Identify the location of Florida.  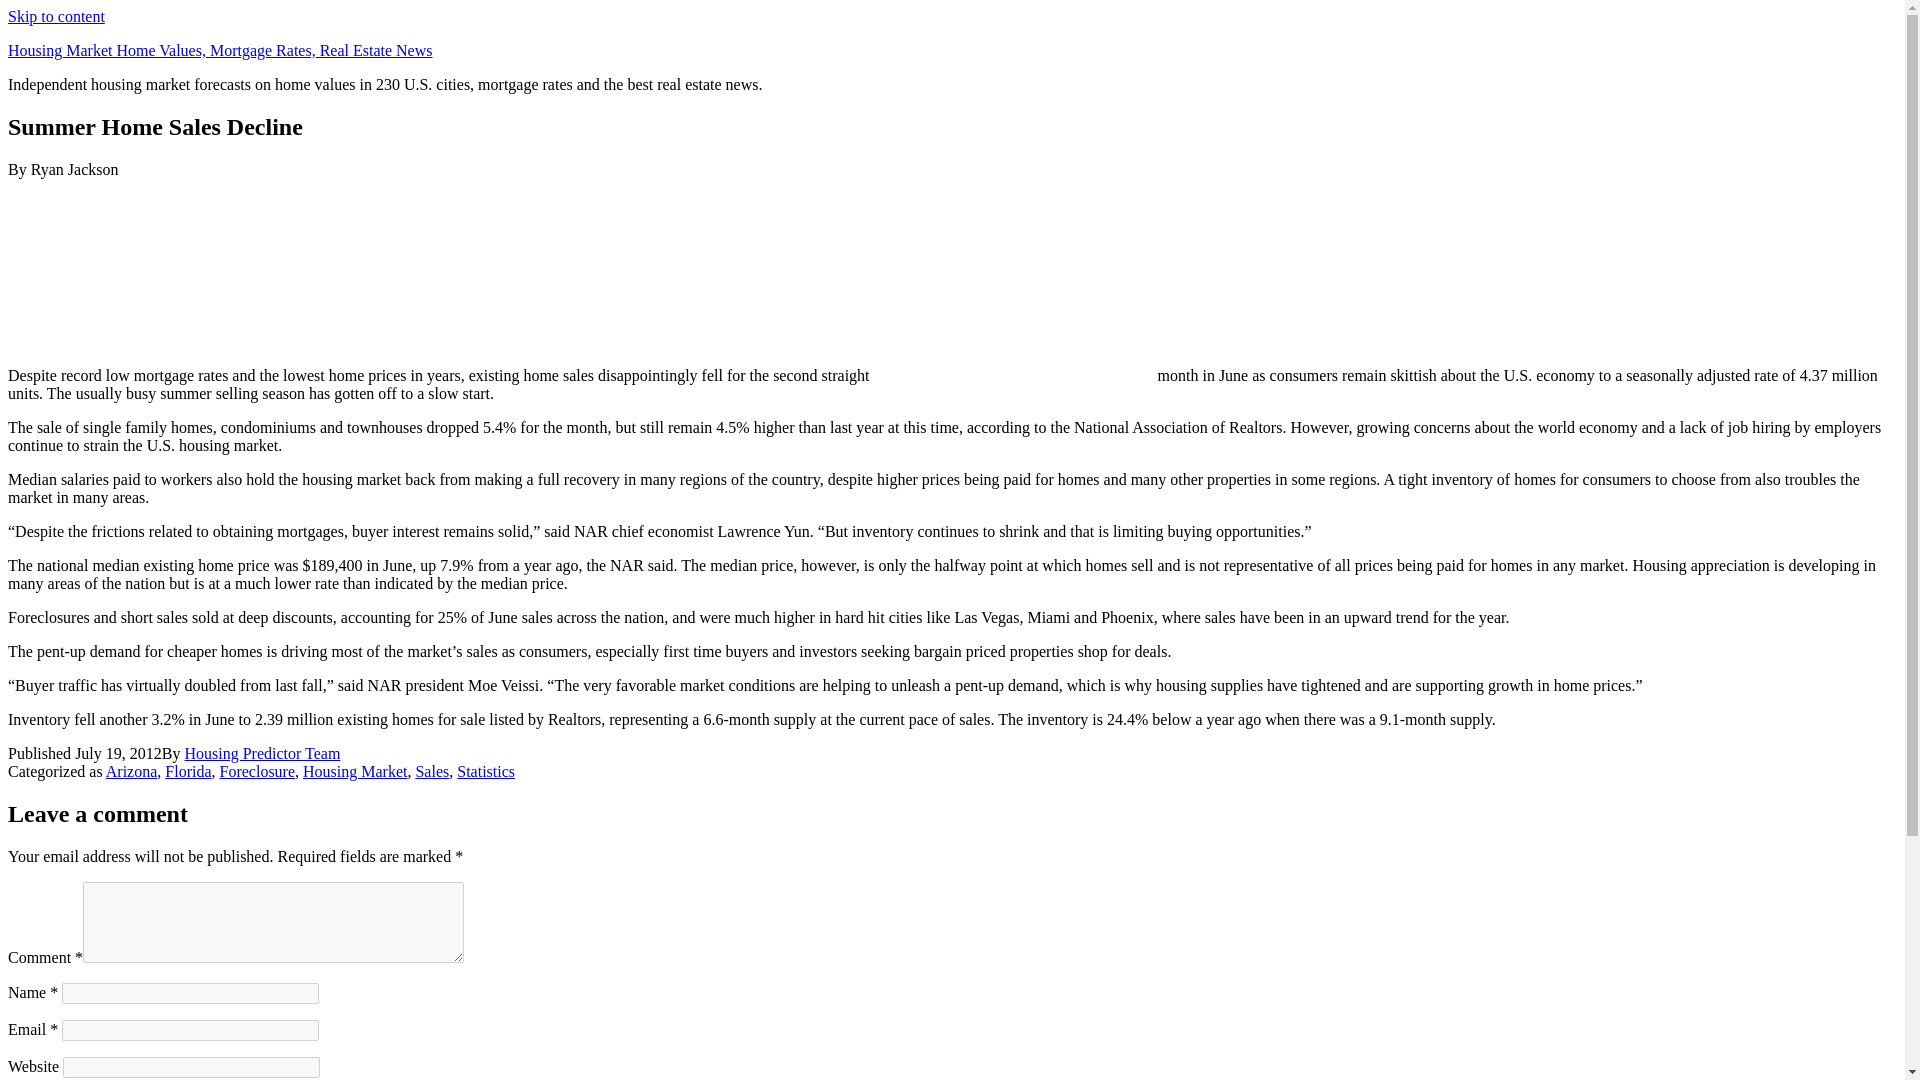
(188, 770).